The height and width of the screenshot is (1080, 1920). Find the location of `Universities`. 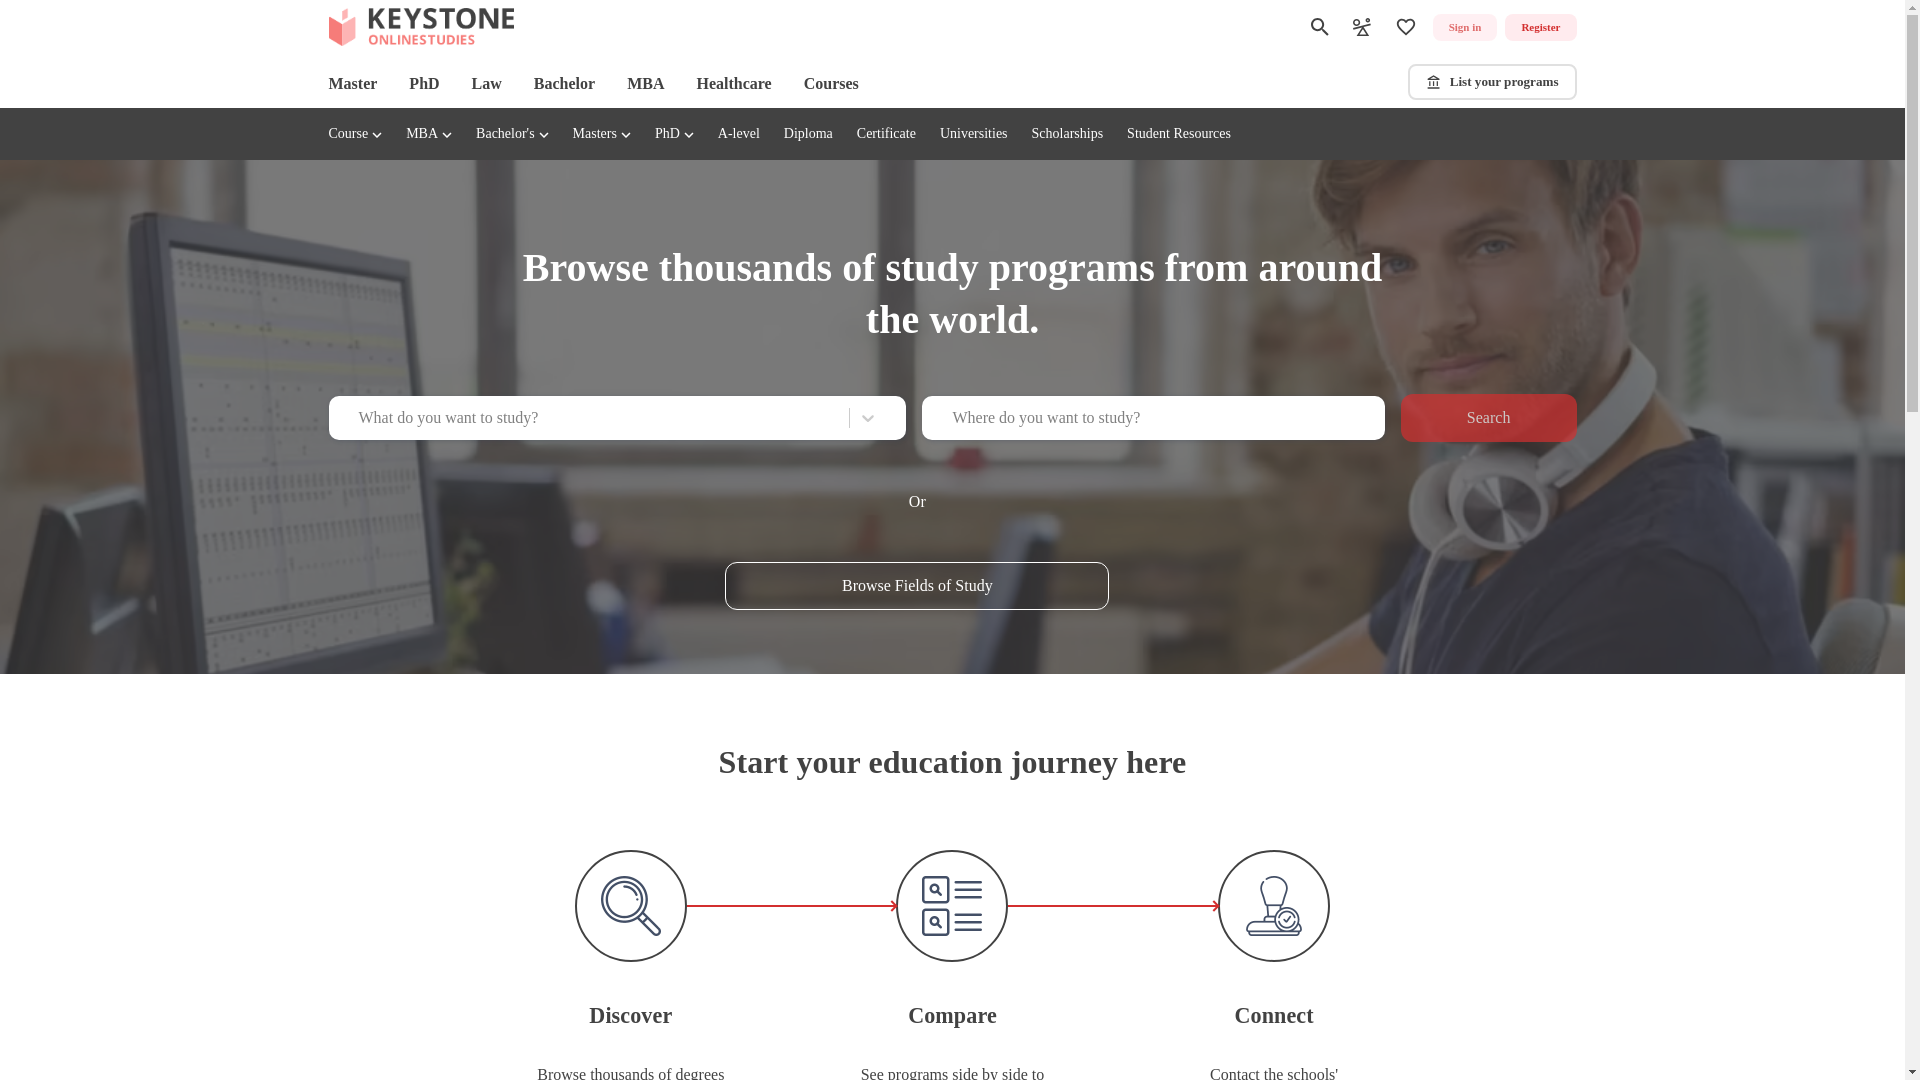

Universities is located at coordinates (974, 134).